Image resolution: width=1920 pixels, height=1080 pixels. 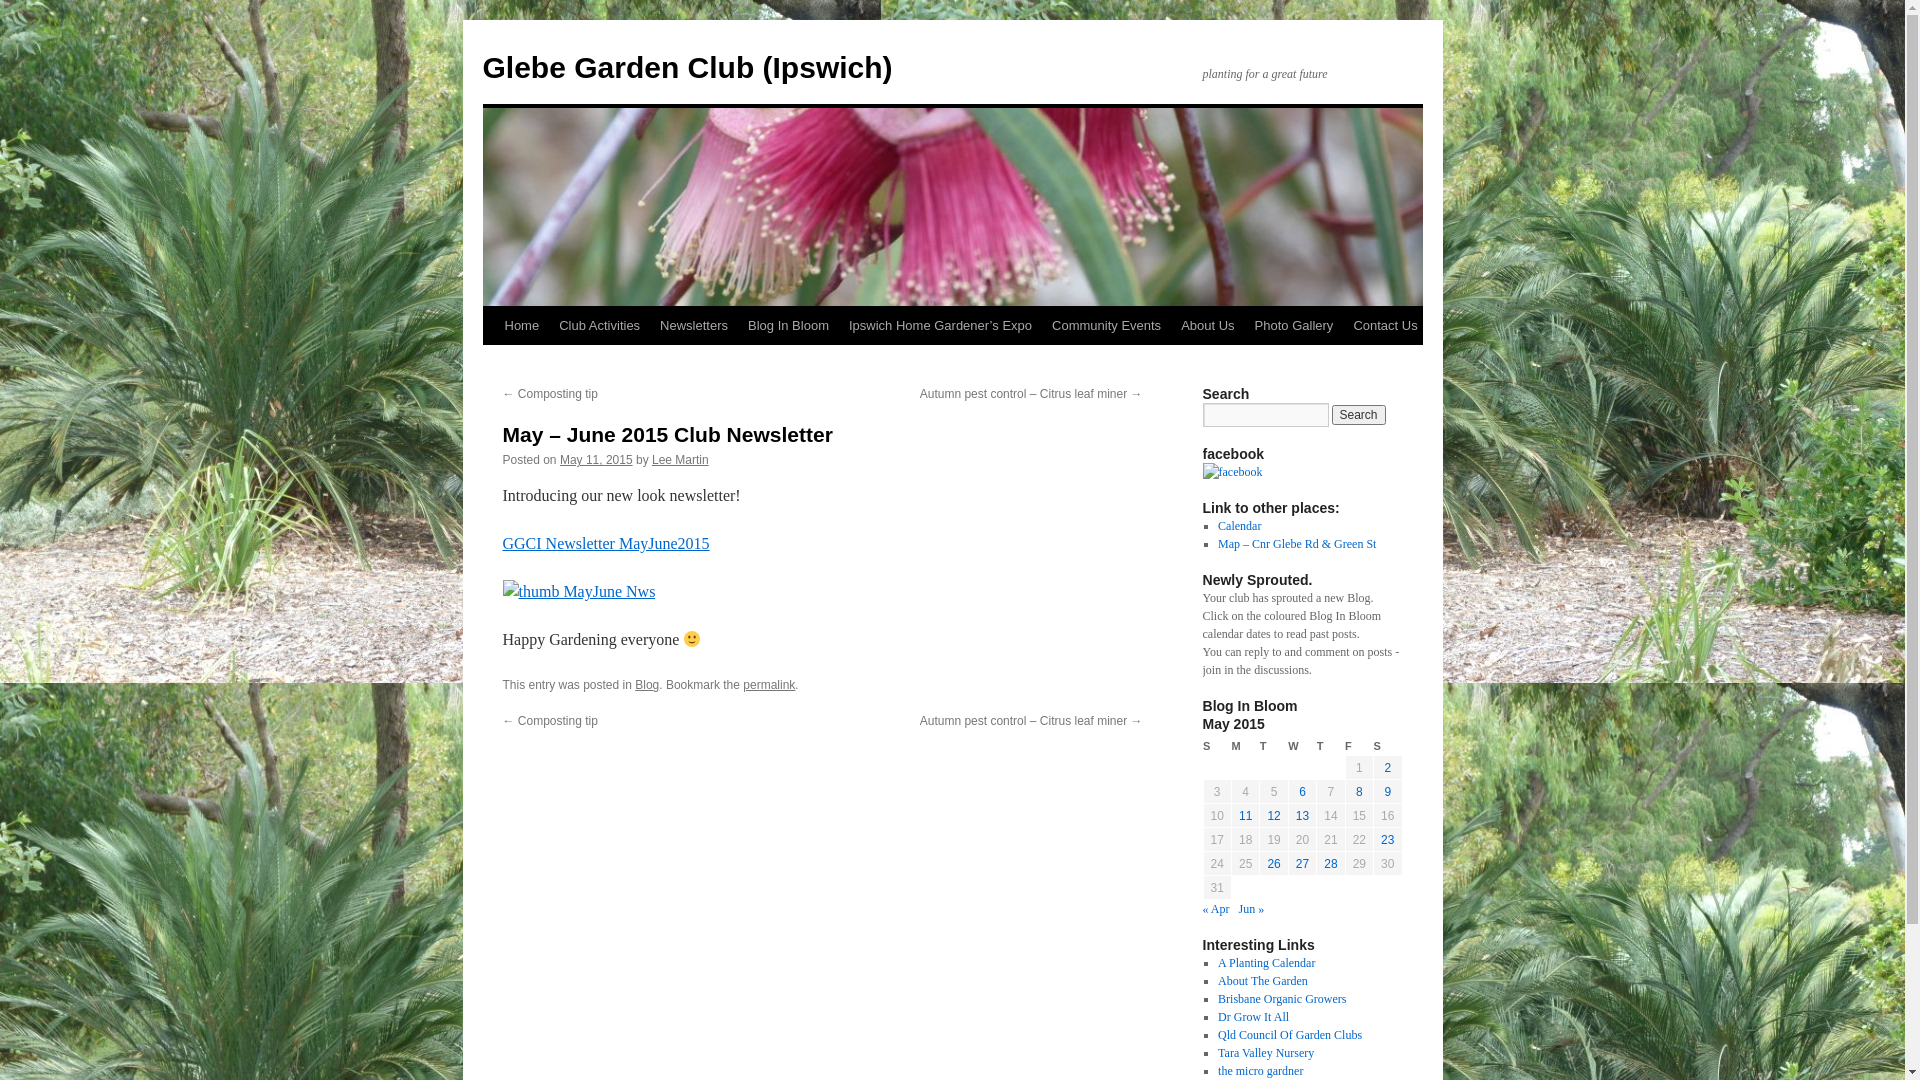 I want to click on Tara Valley Nursery, so click(x=1266, y=1053).